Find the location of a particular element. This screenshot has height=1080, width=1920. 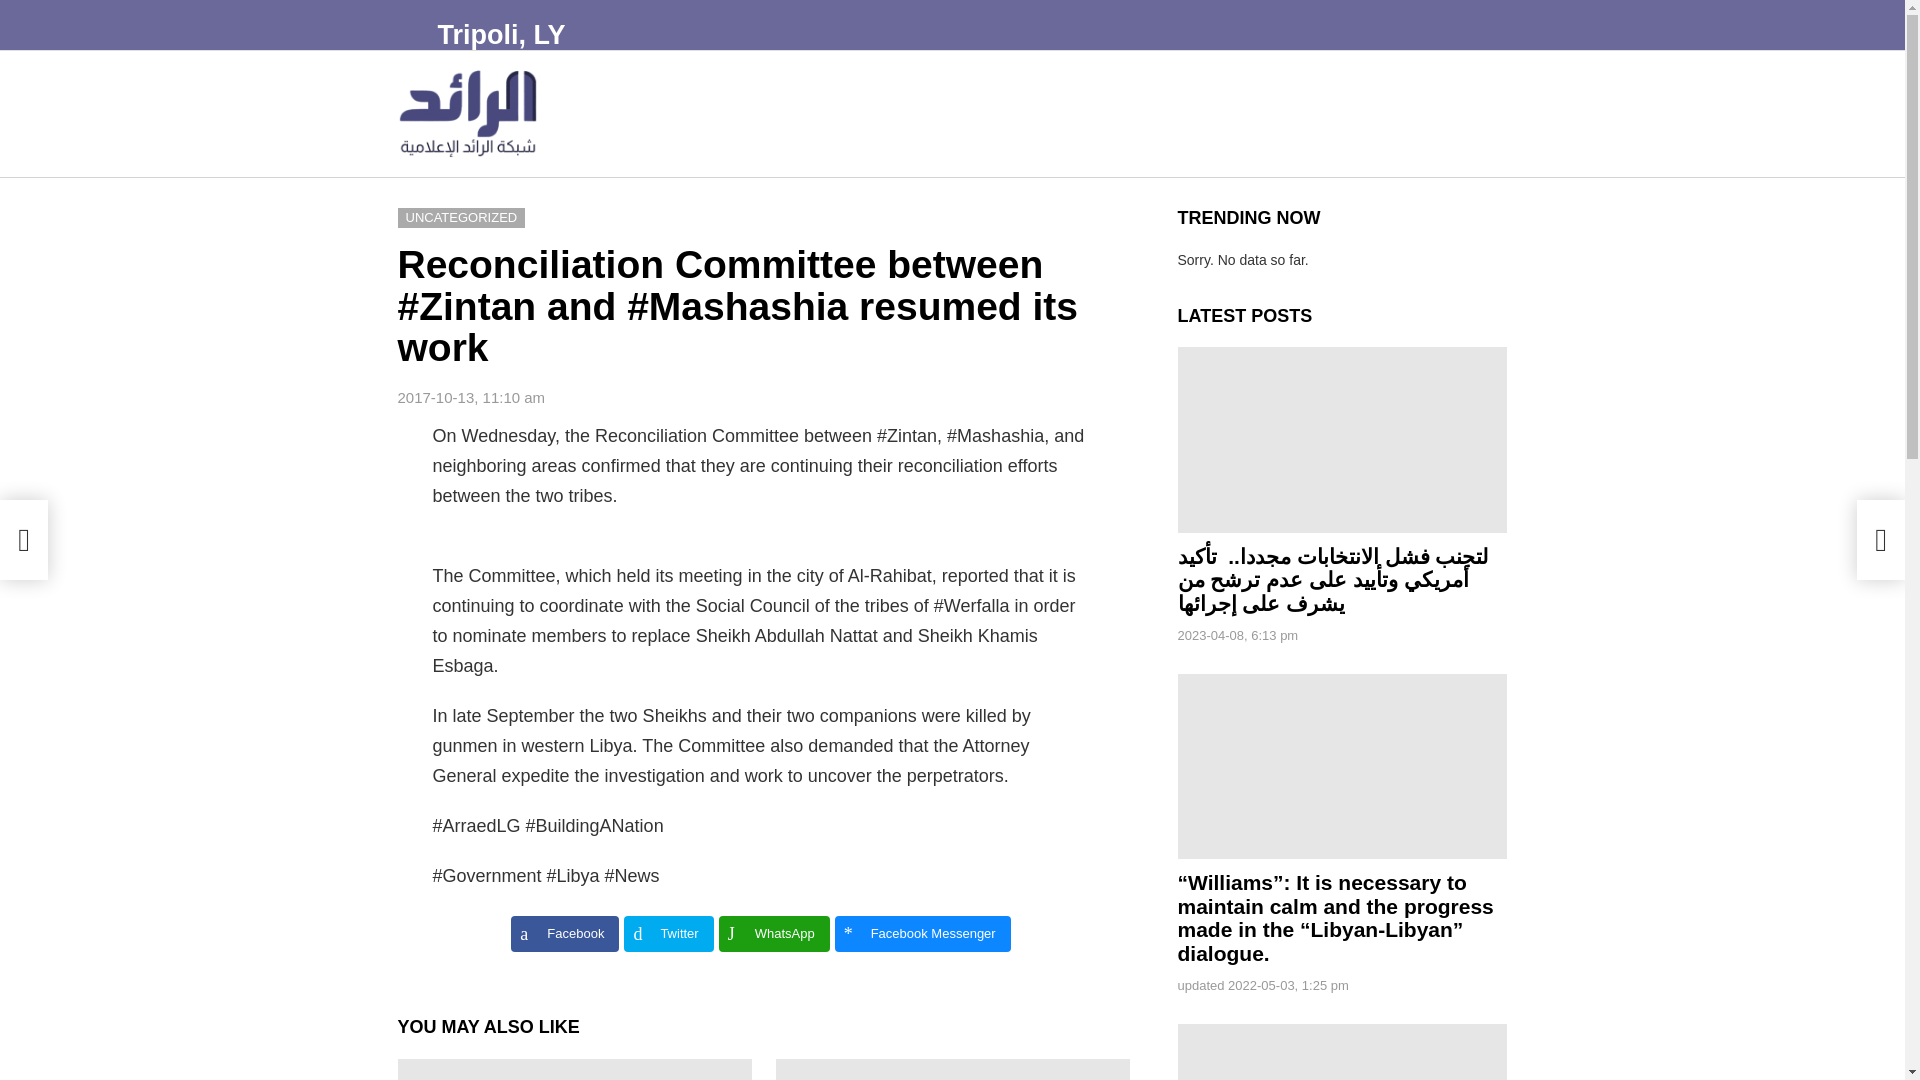

Locals is located at coordinates (950, 114).